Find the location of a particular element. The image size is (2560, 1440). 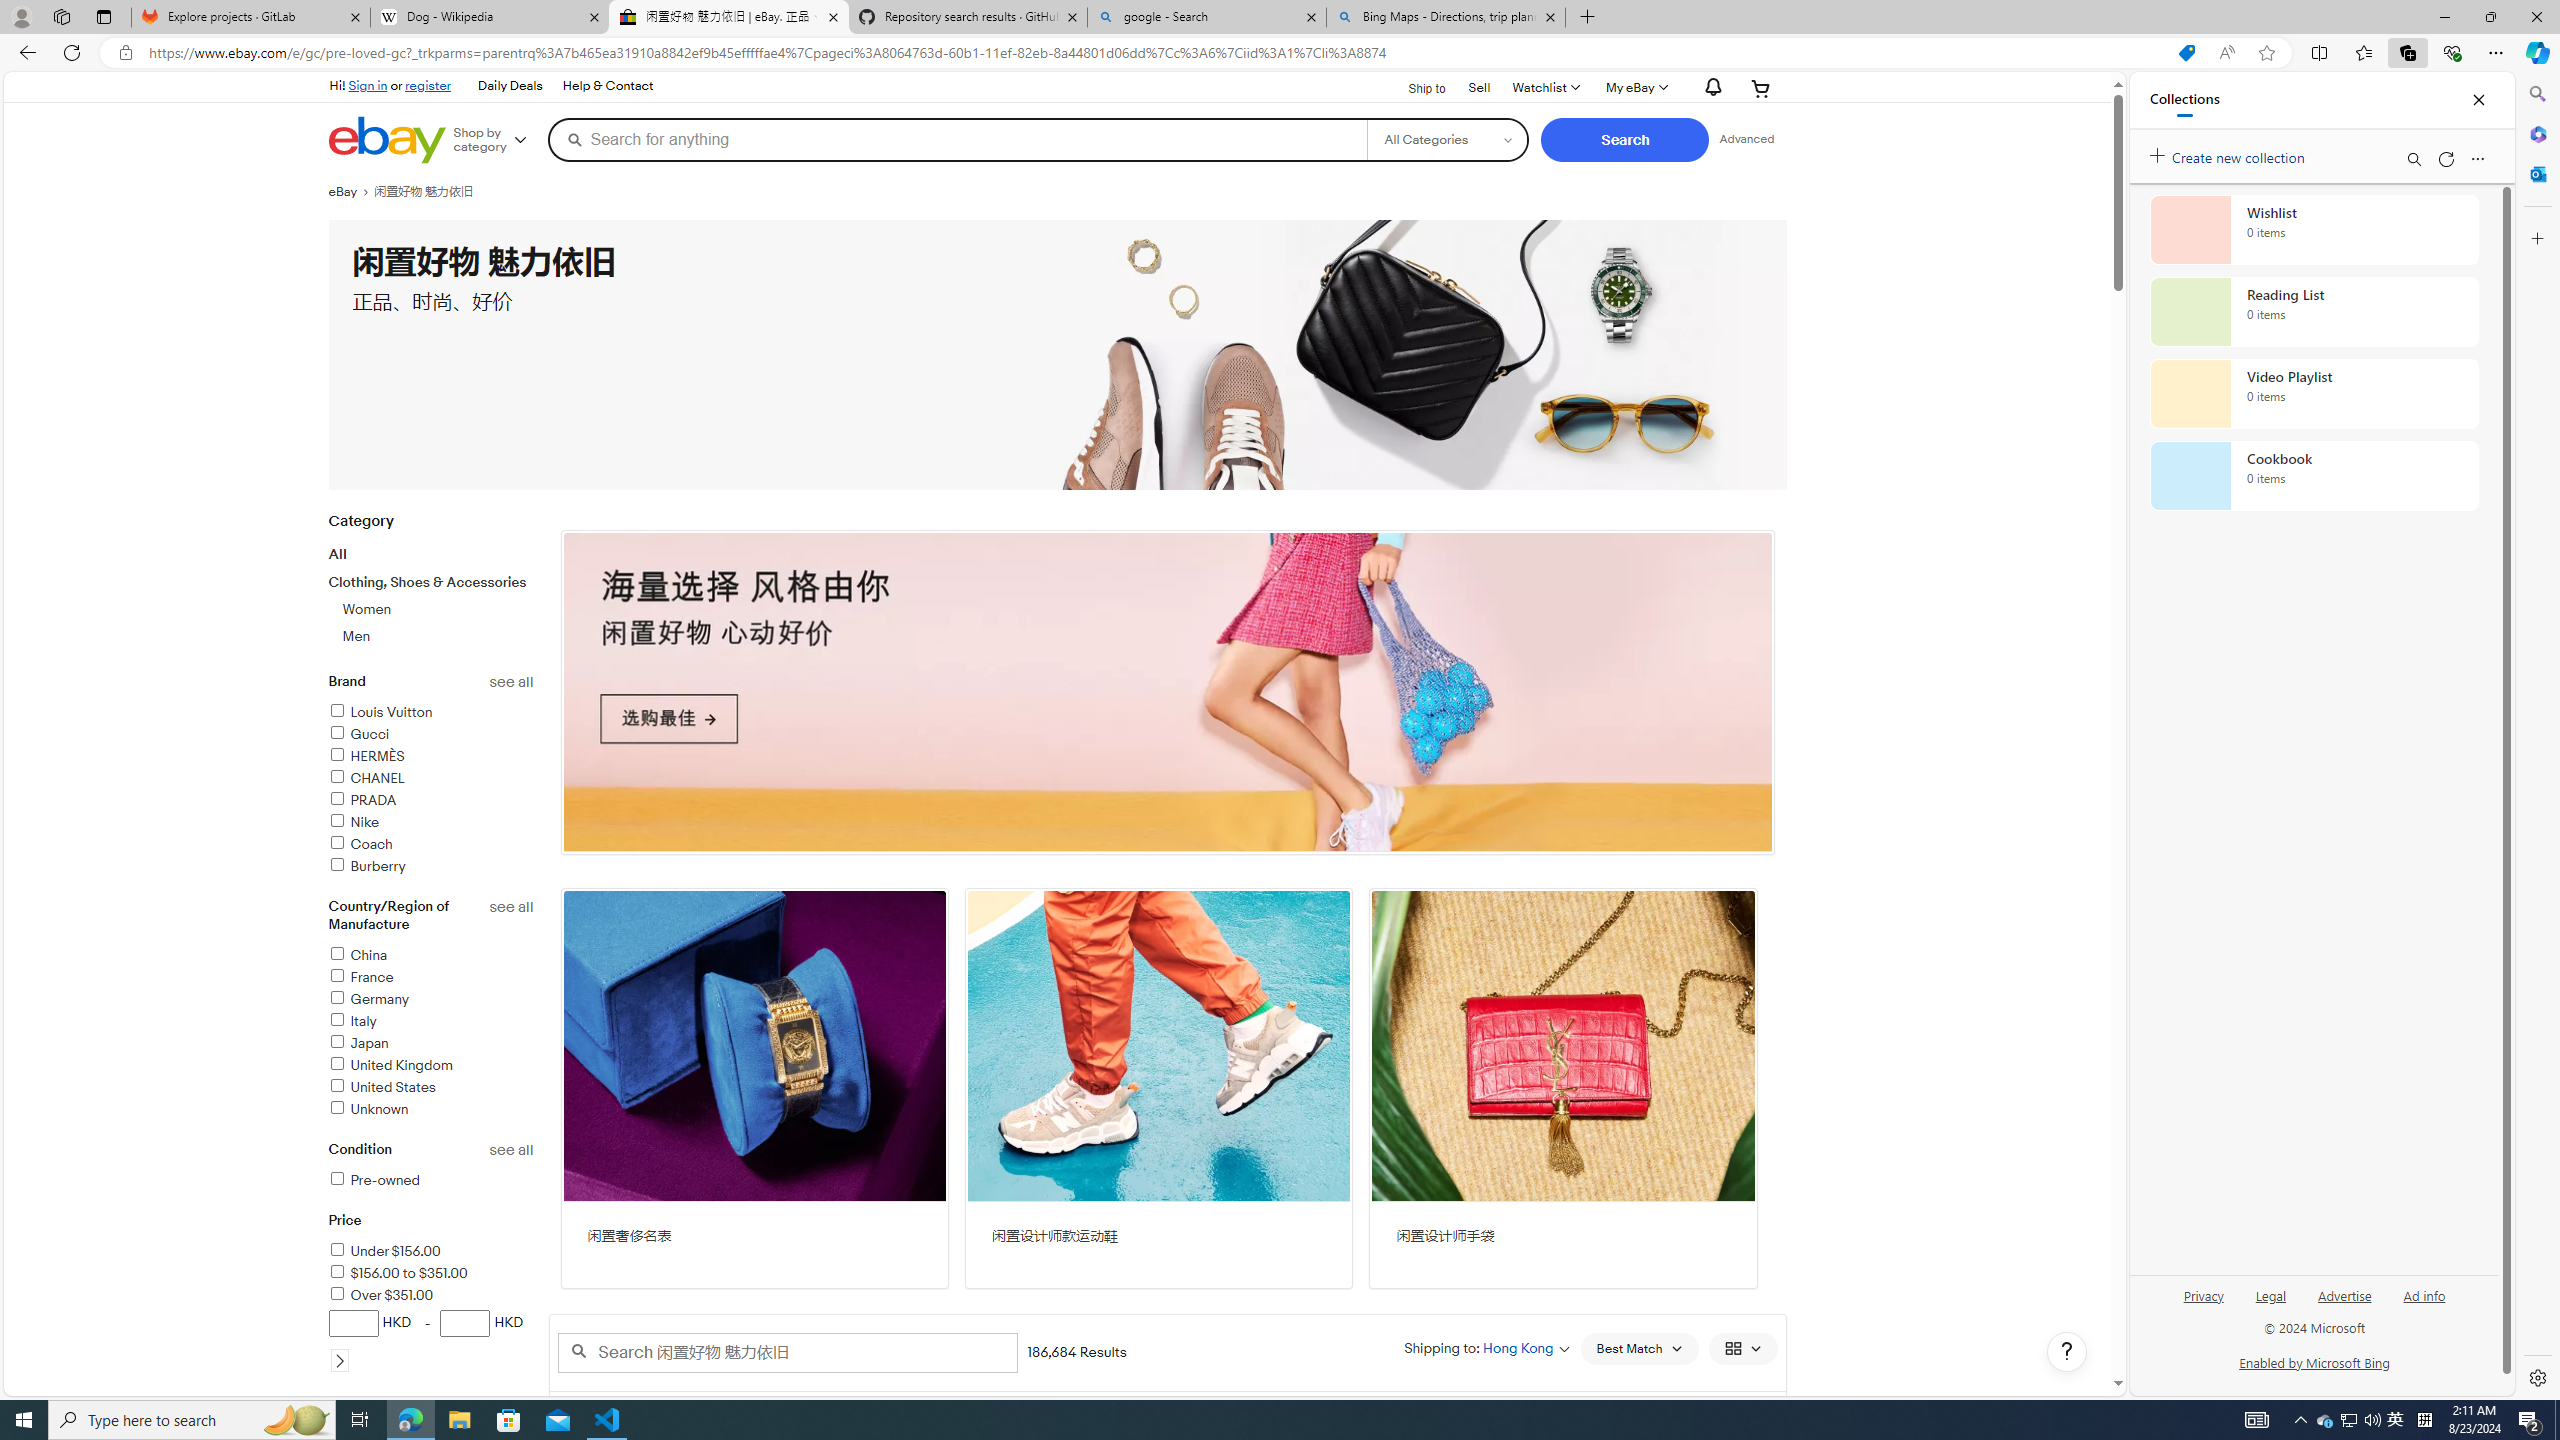

243 is located at coordinates (1167, 692).